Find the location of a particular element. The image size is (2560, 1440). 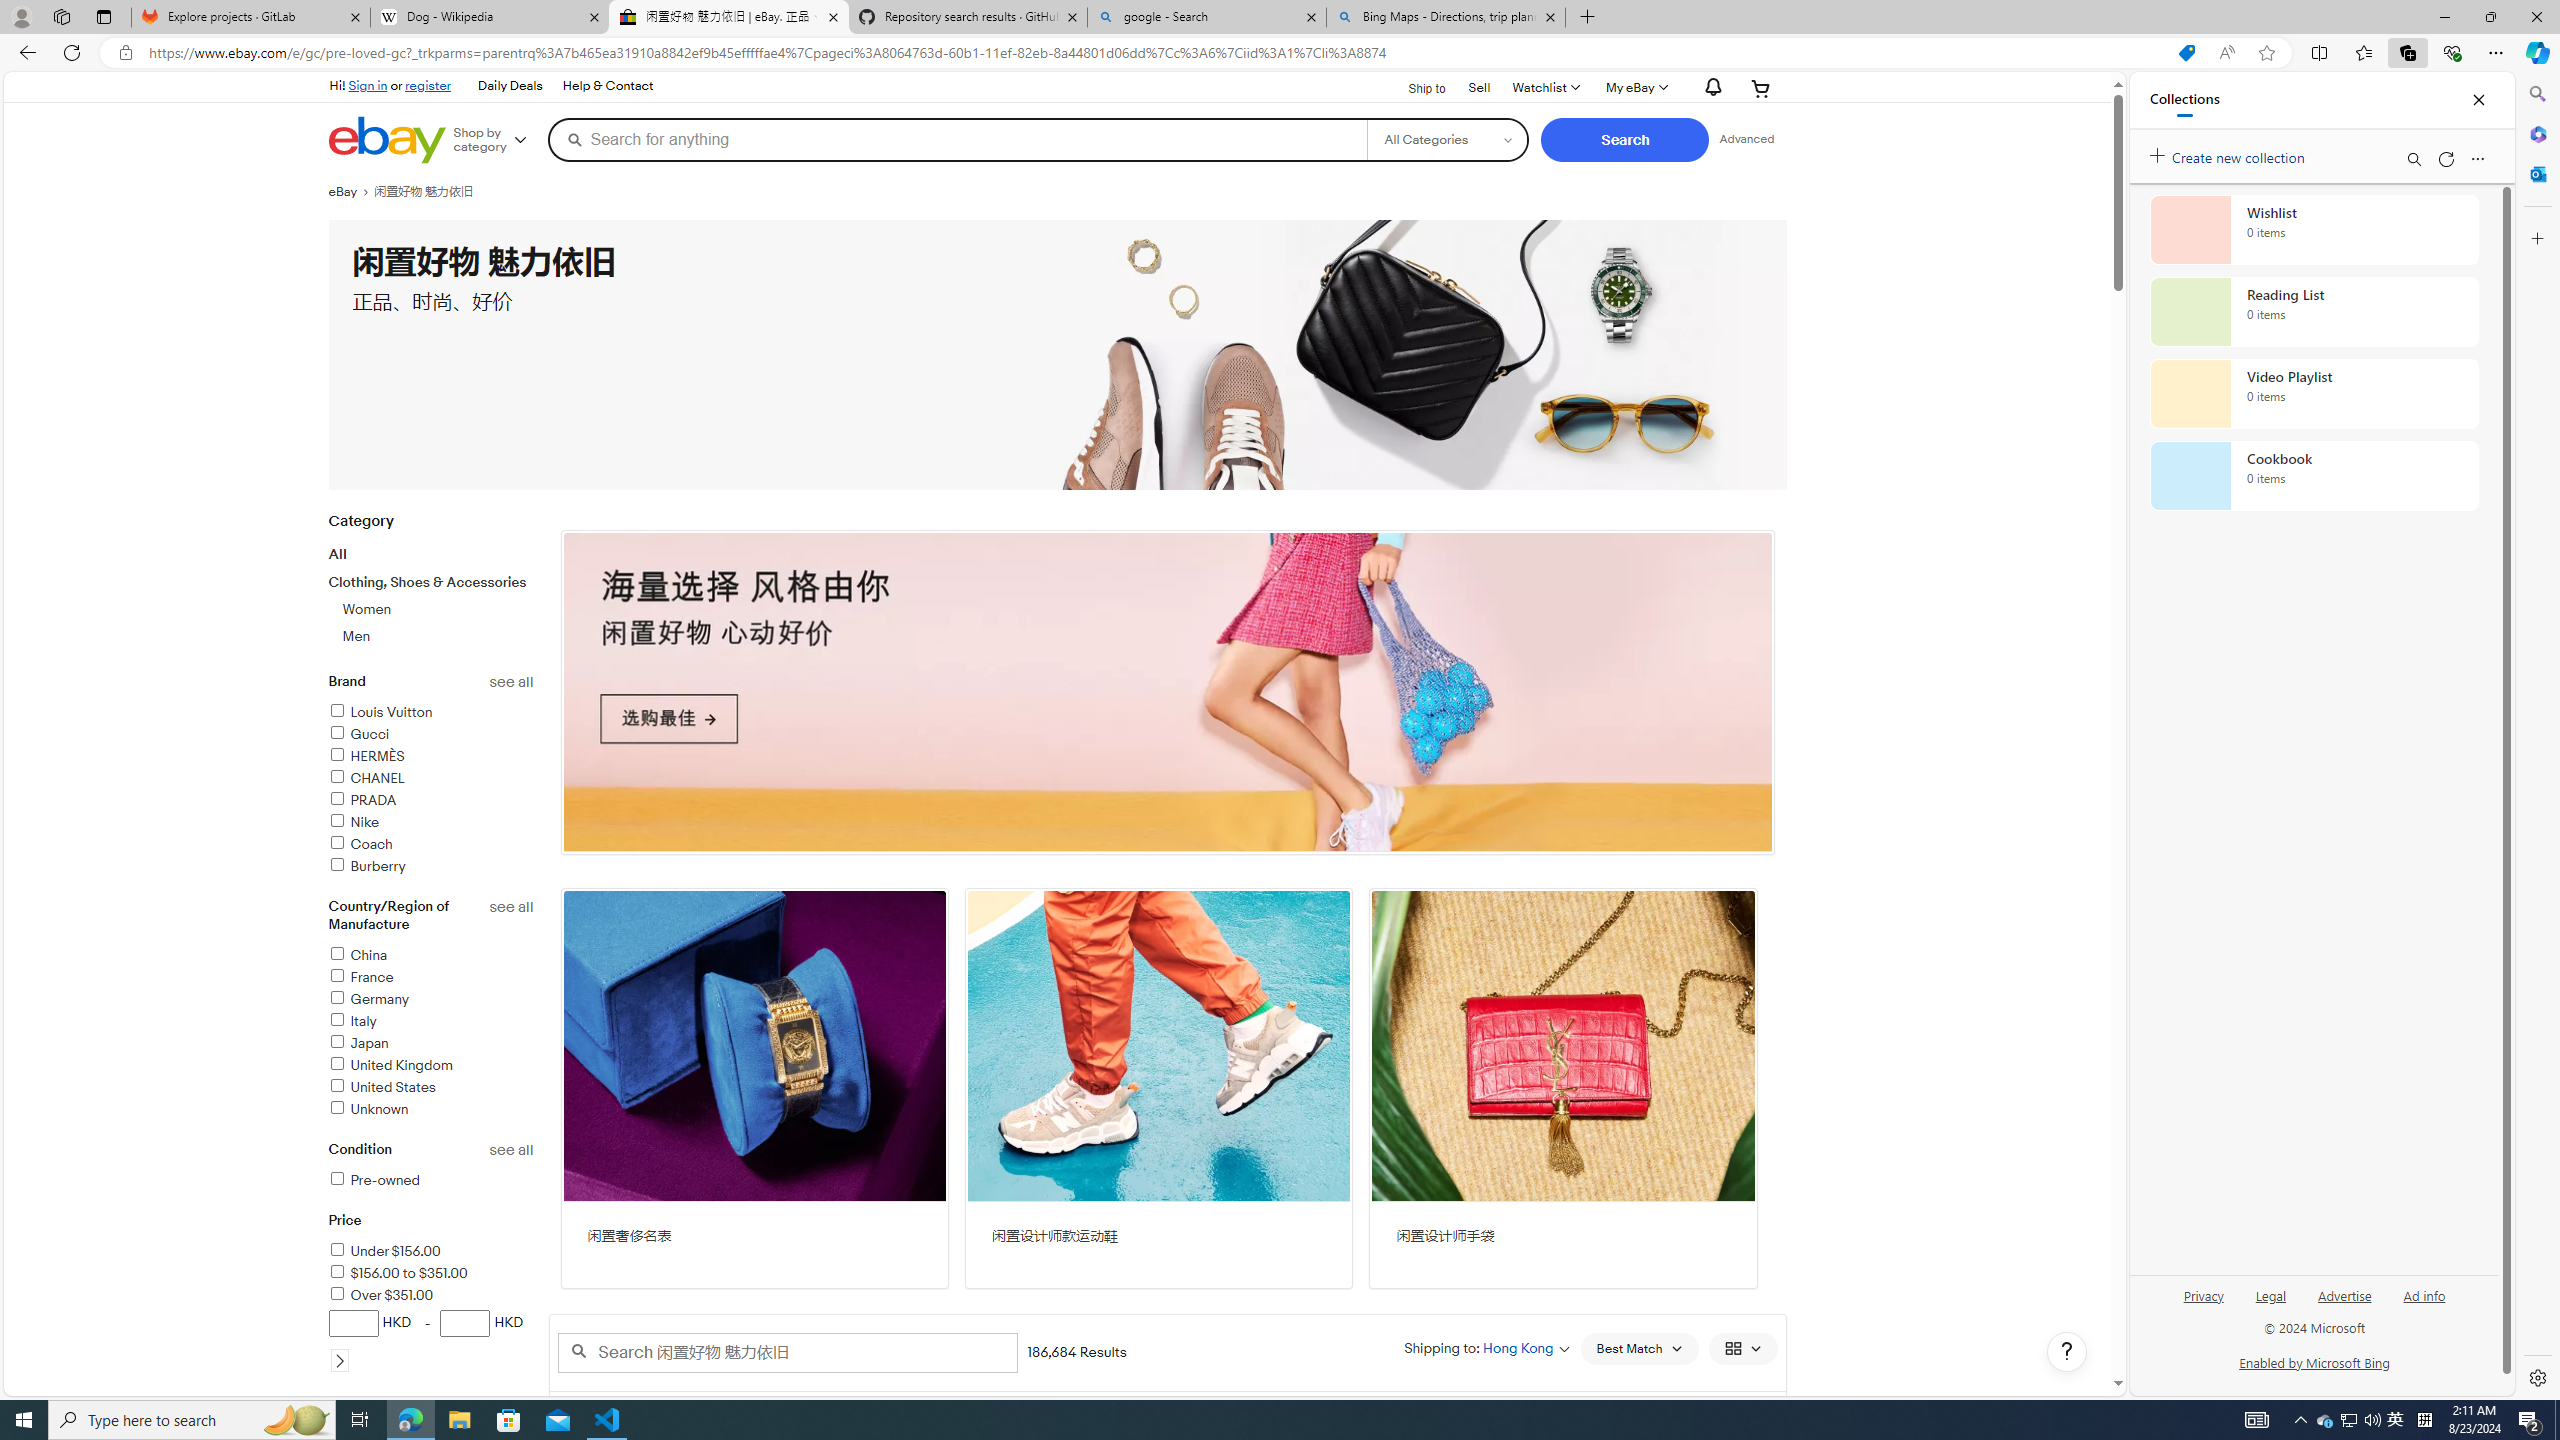

243 is located at coordinates (1167, 692).